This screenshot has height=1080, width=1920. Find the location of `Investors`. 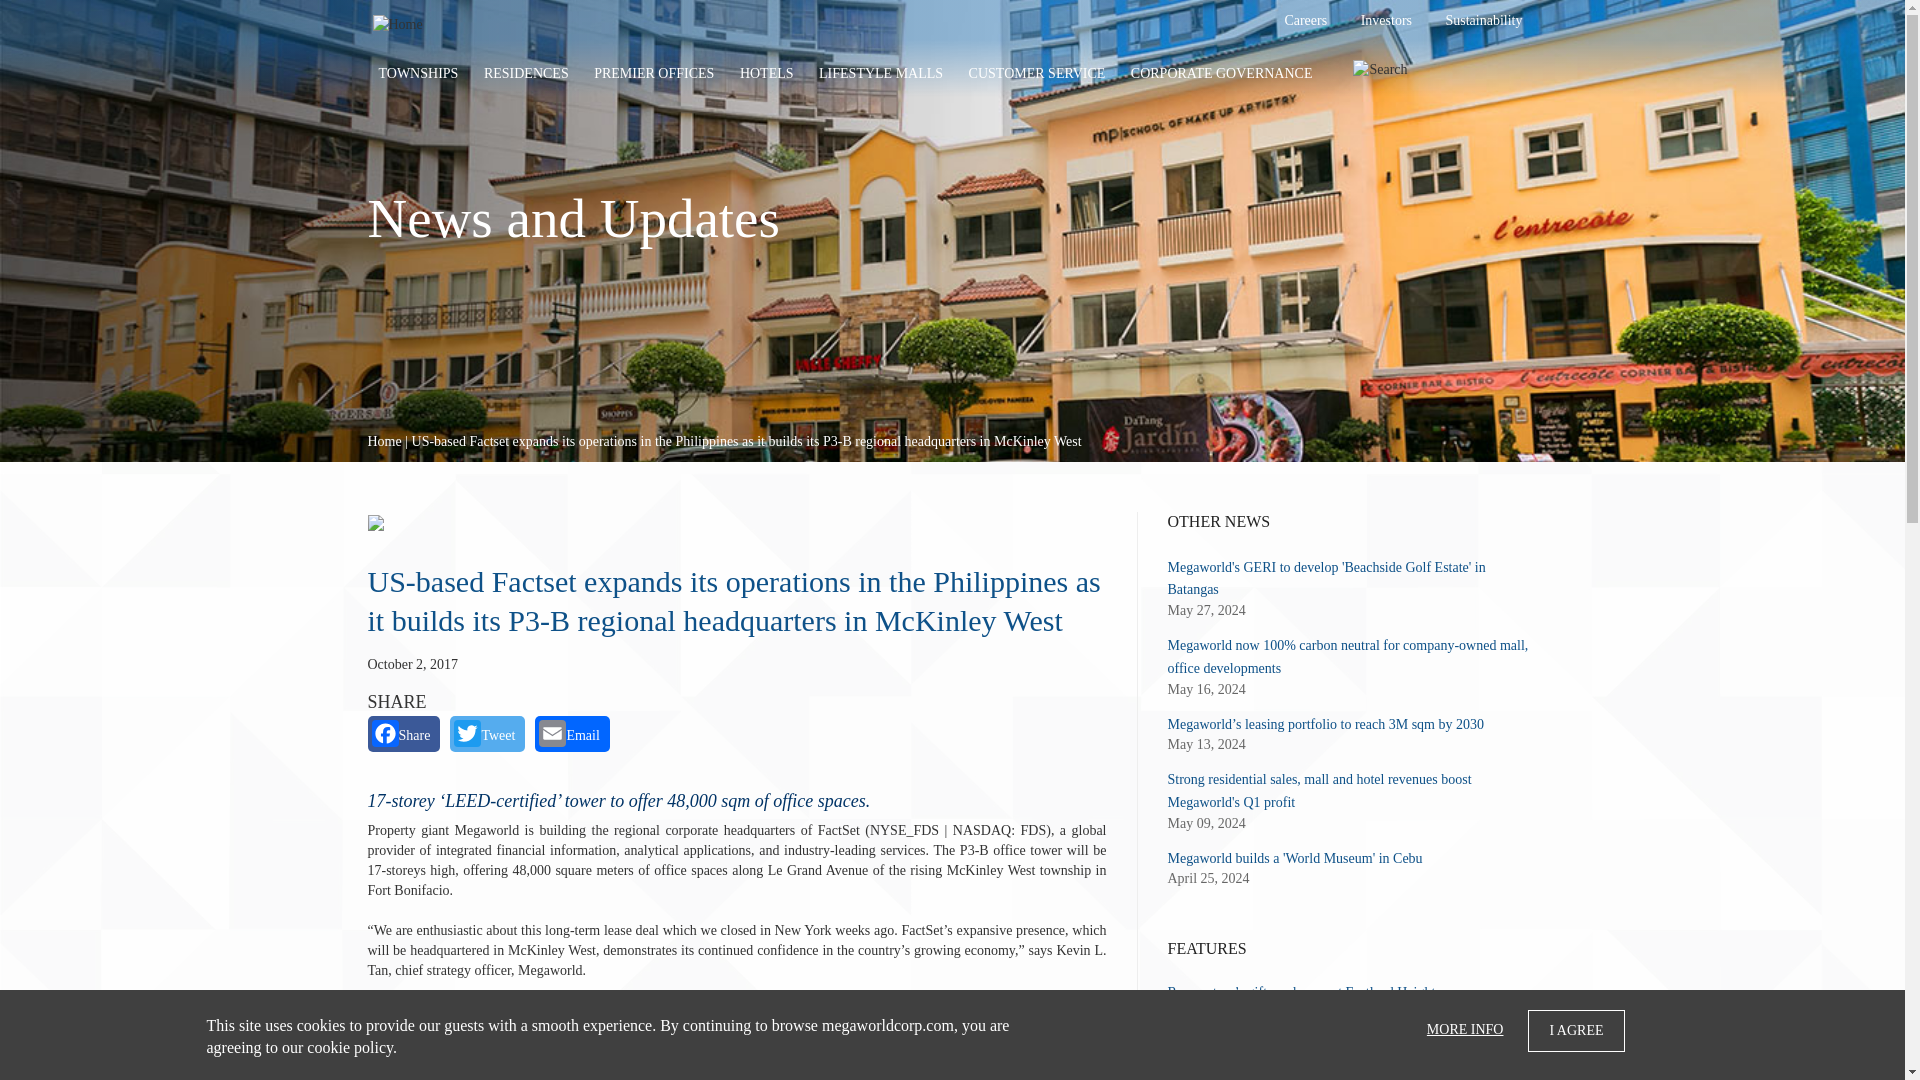

Investors is located at coordinates (1386, 22).